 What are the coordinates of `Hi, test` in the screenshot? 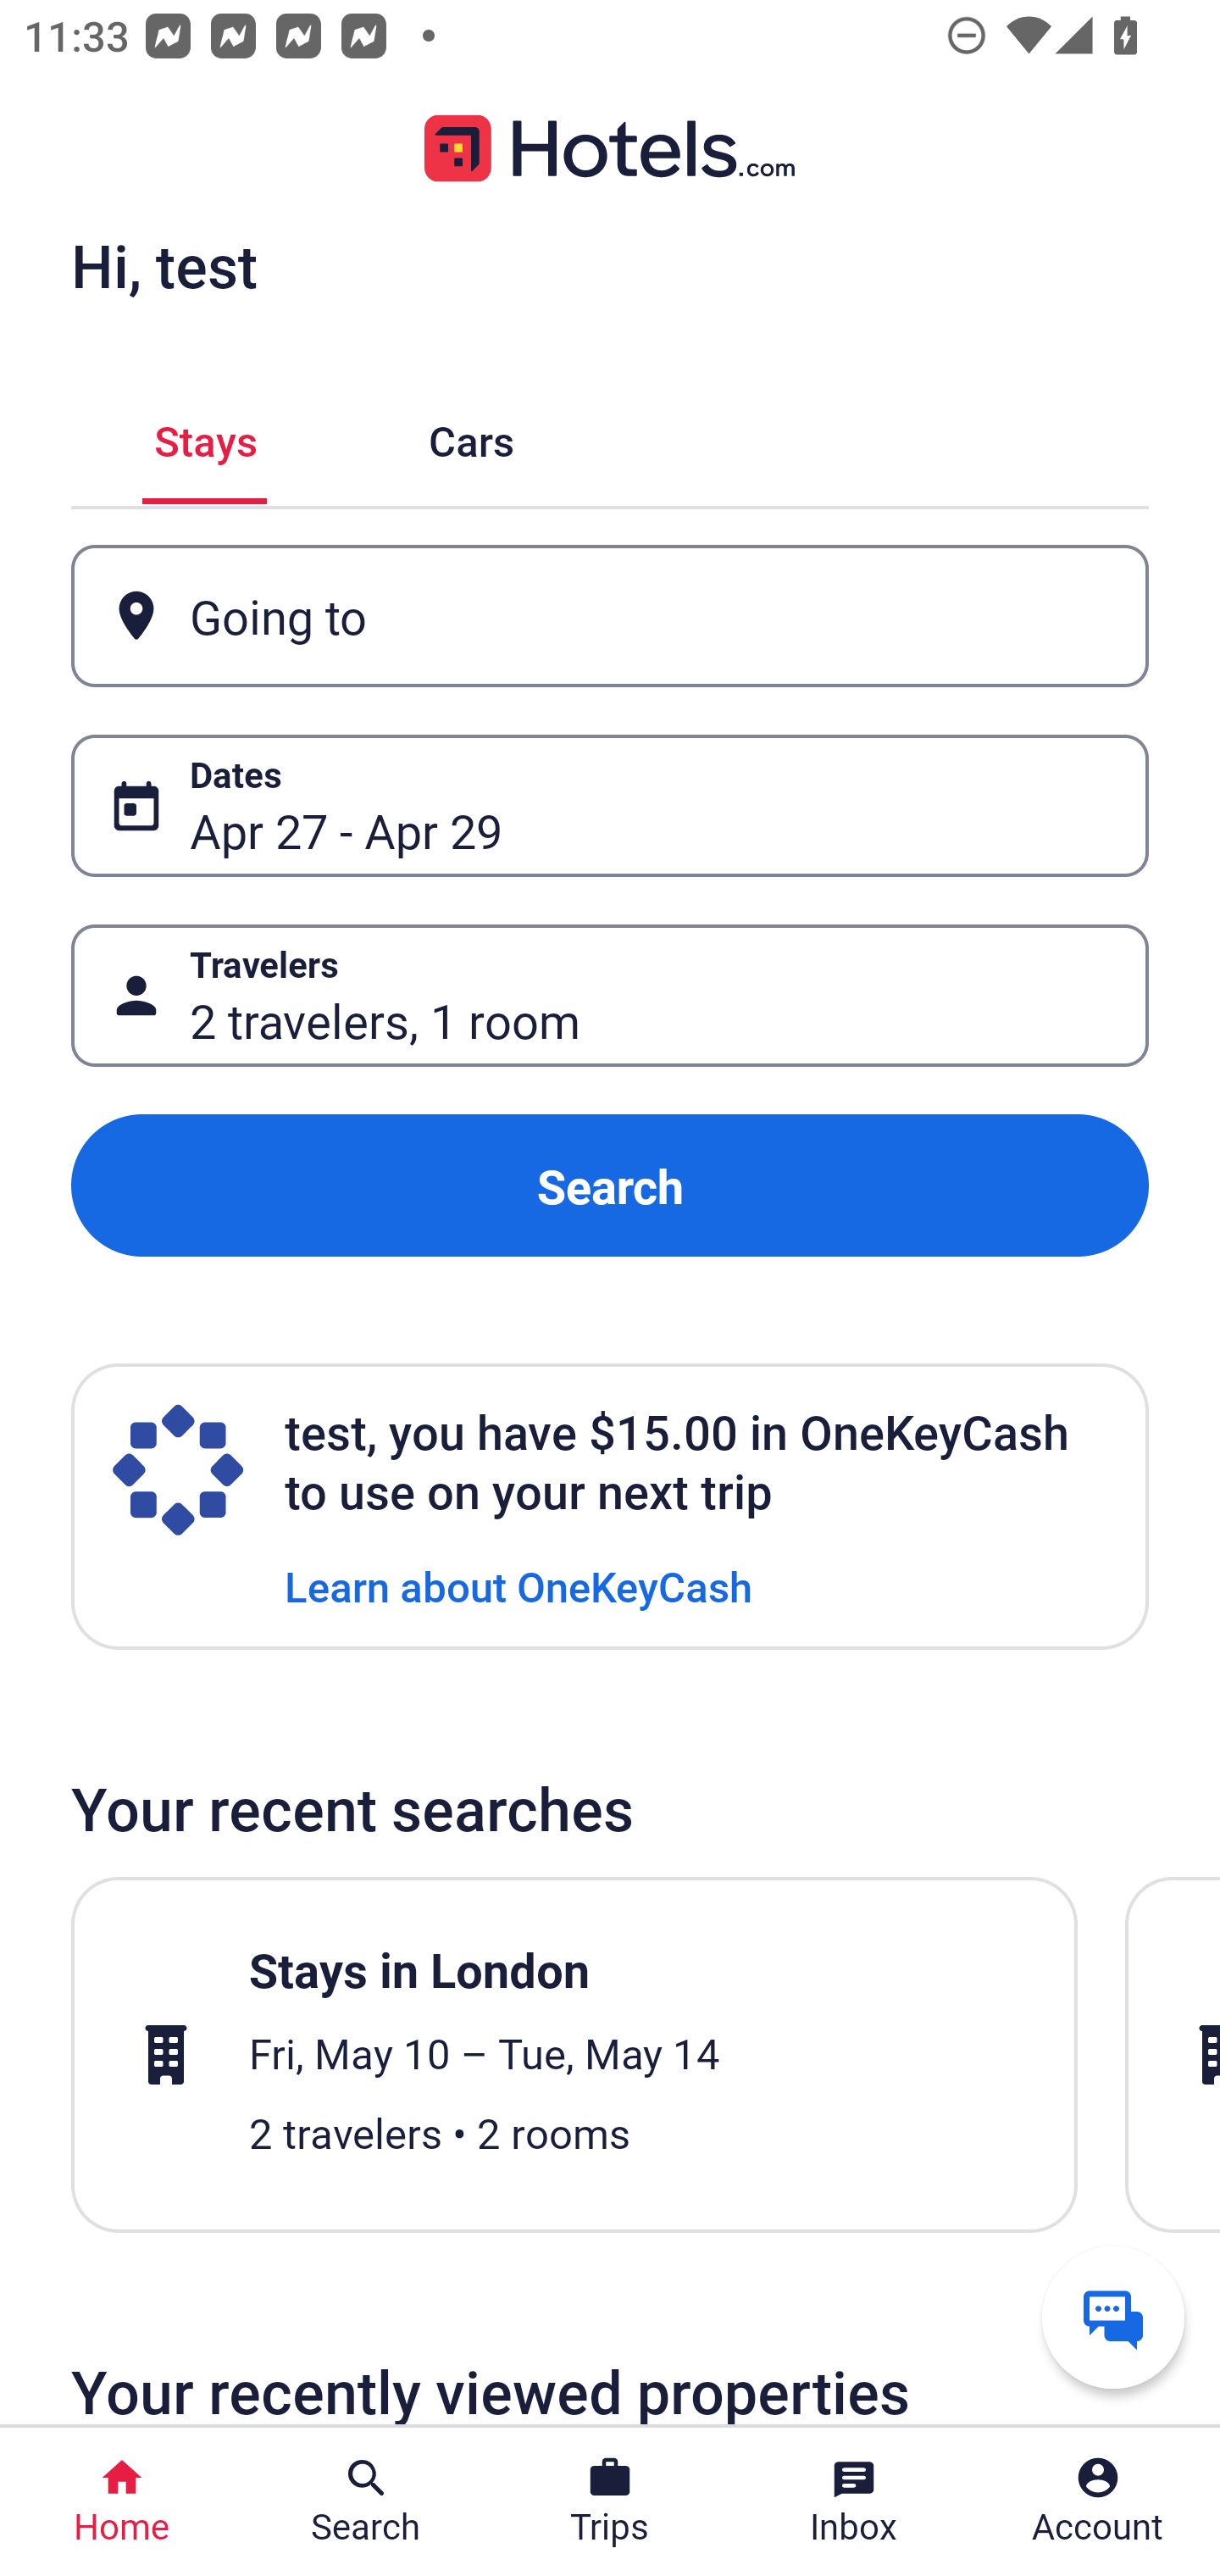 It's located at (164, 265).